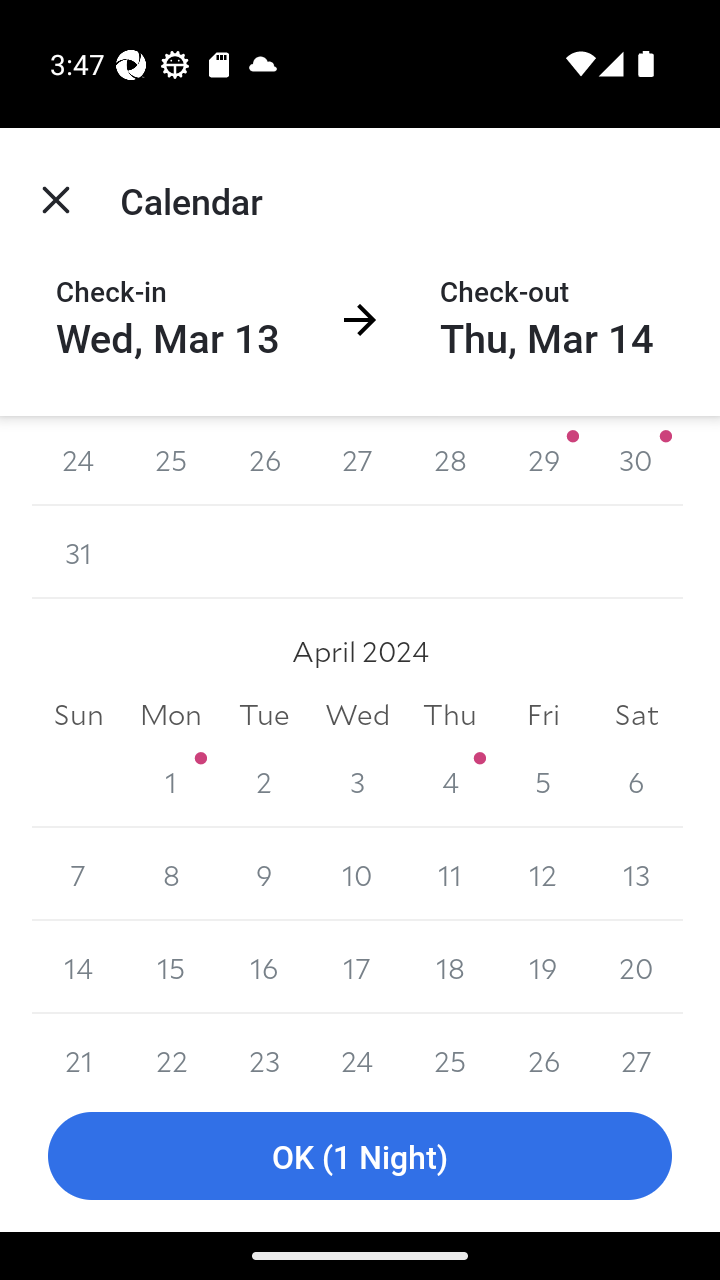 This screenshot has width=720, height=1280. What do you see at coordinates (542, 1046) in the screenshot?
I see `26 26 April 2024` at bounding box center [542, 1046].